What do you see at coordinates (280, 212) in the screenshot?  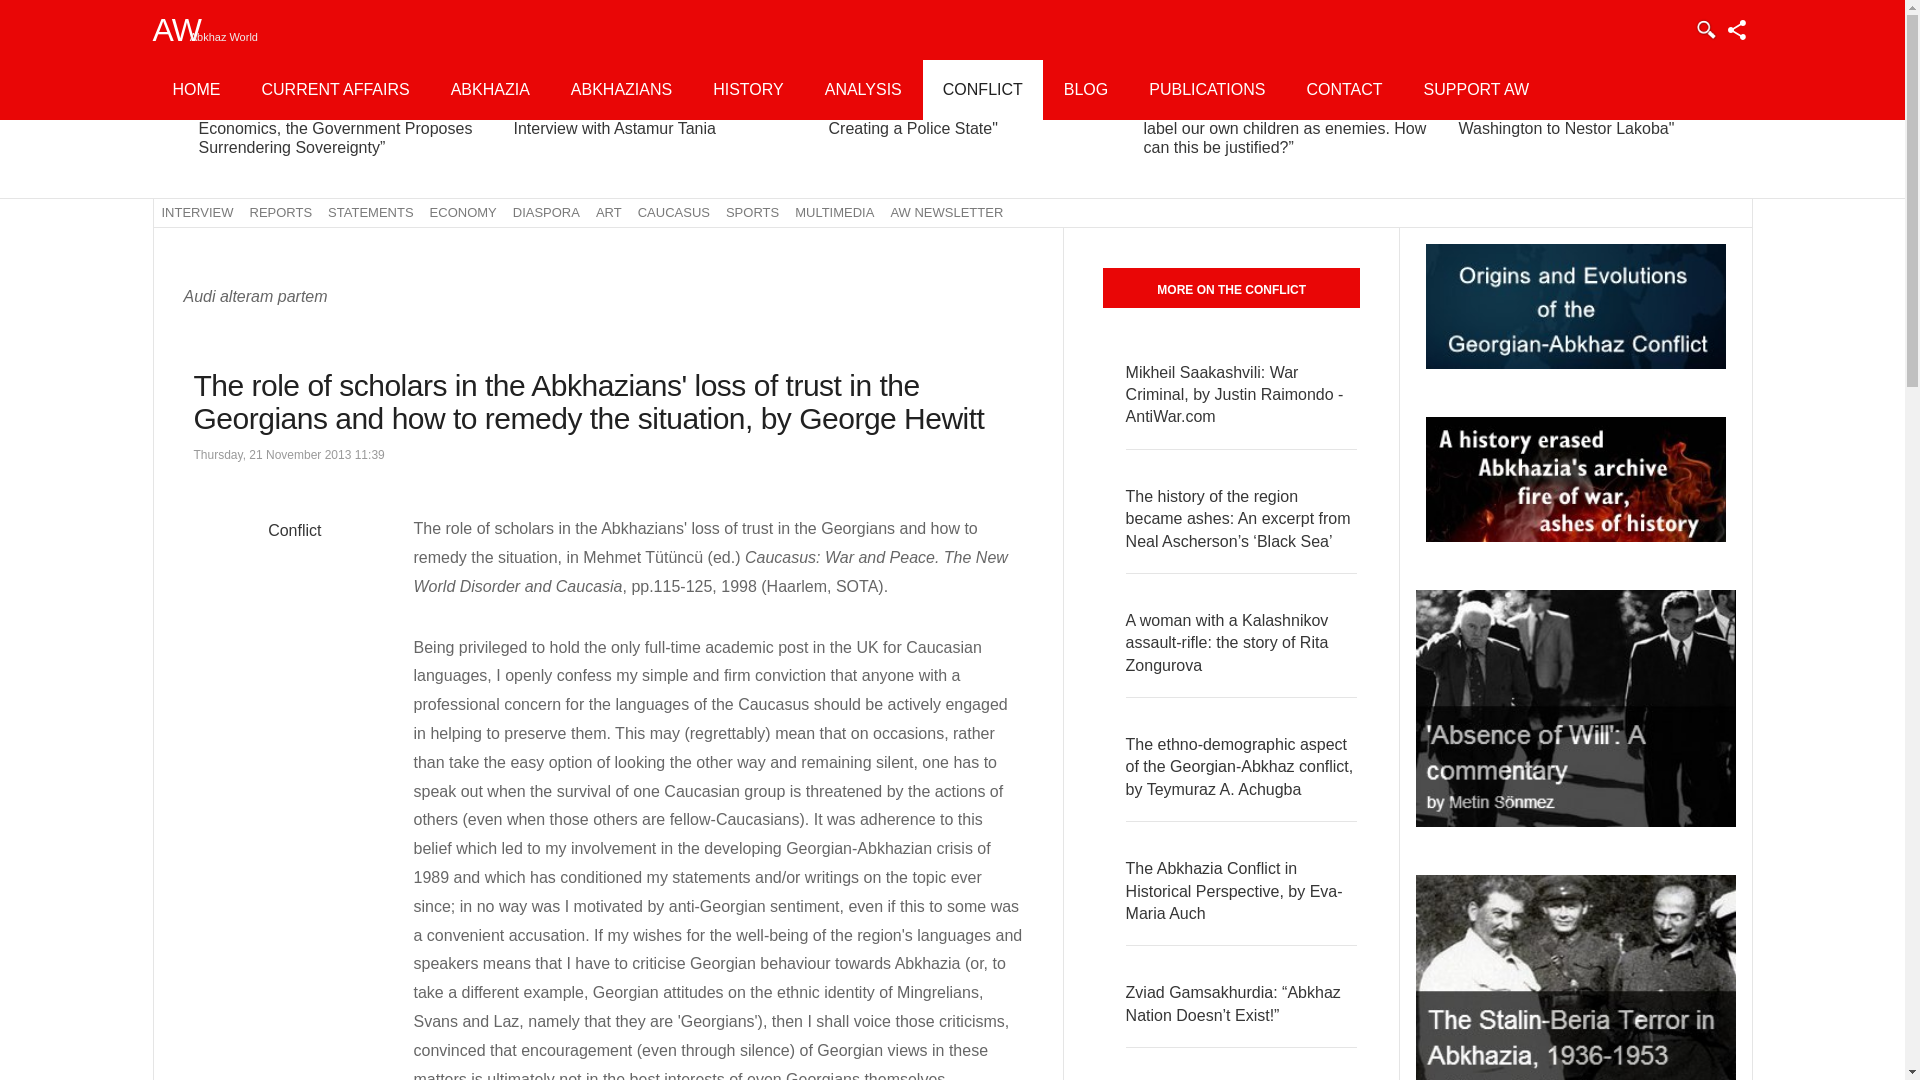 I see `REPORTS` at bounding box center [280, 212].